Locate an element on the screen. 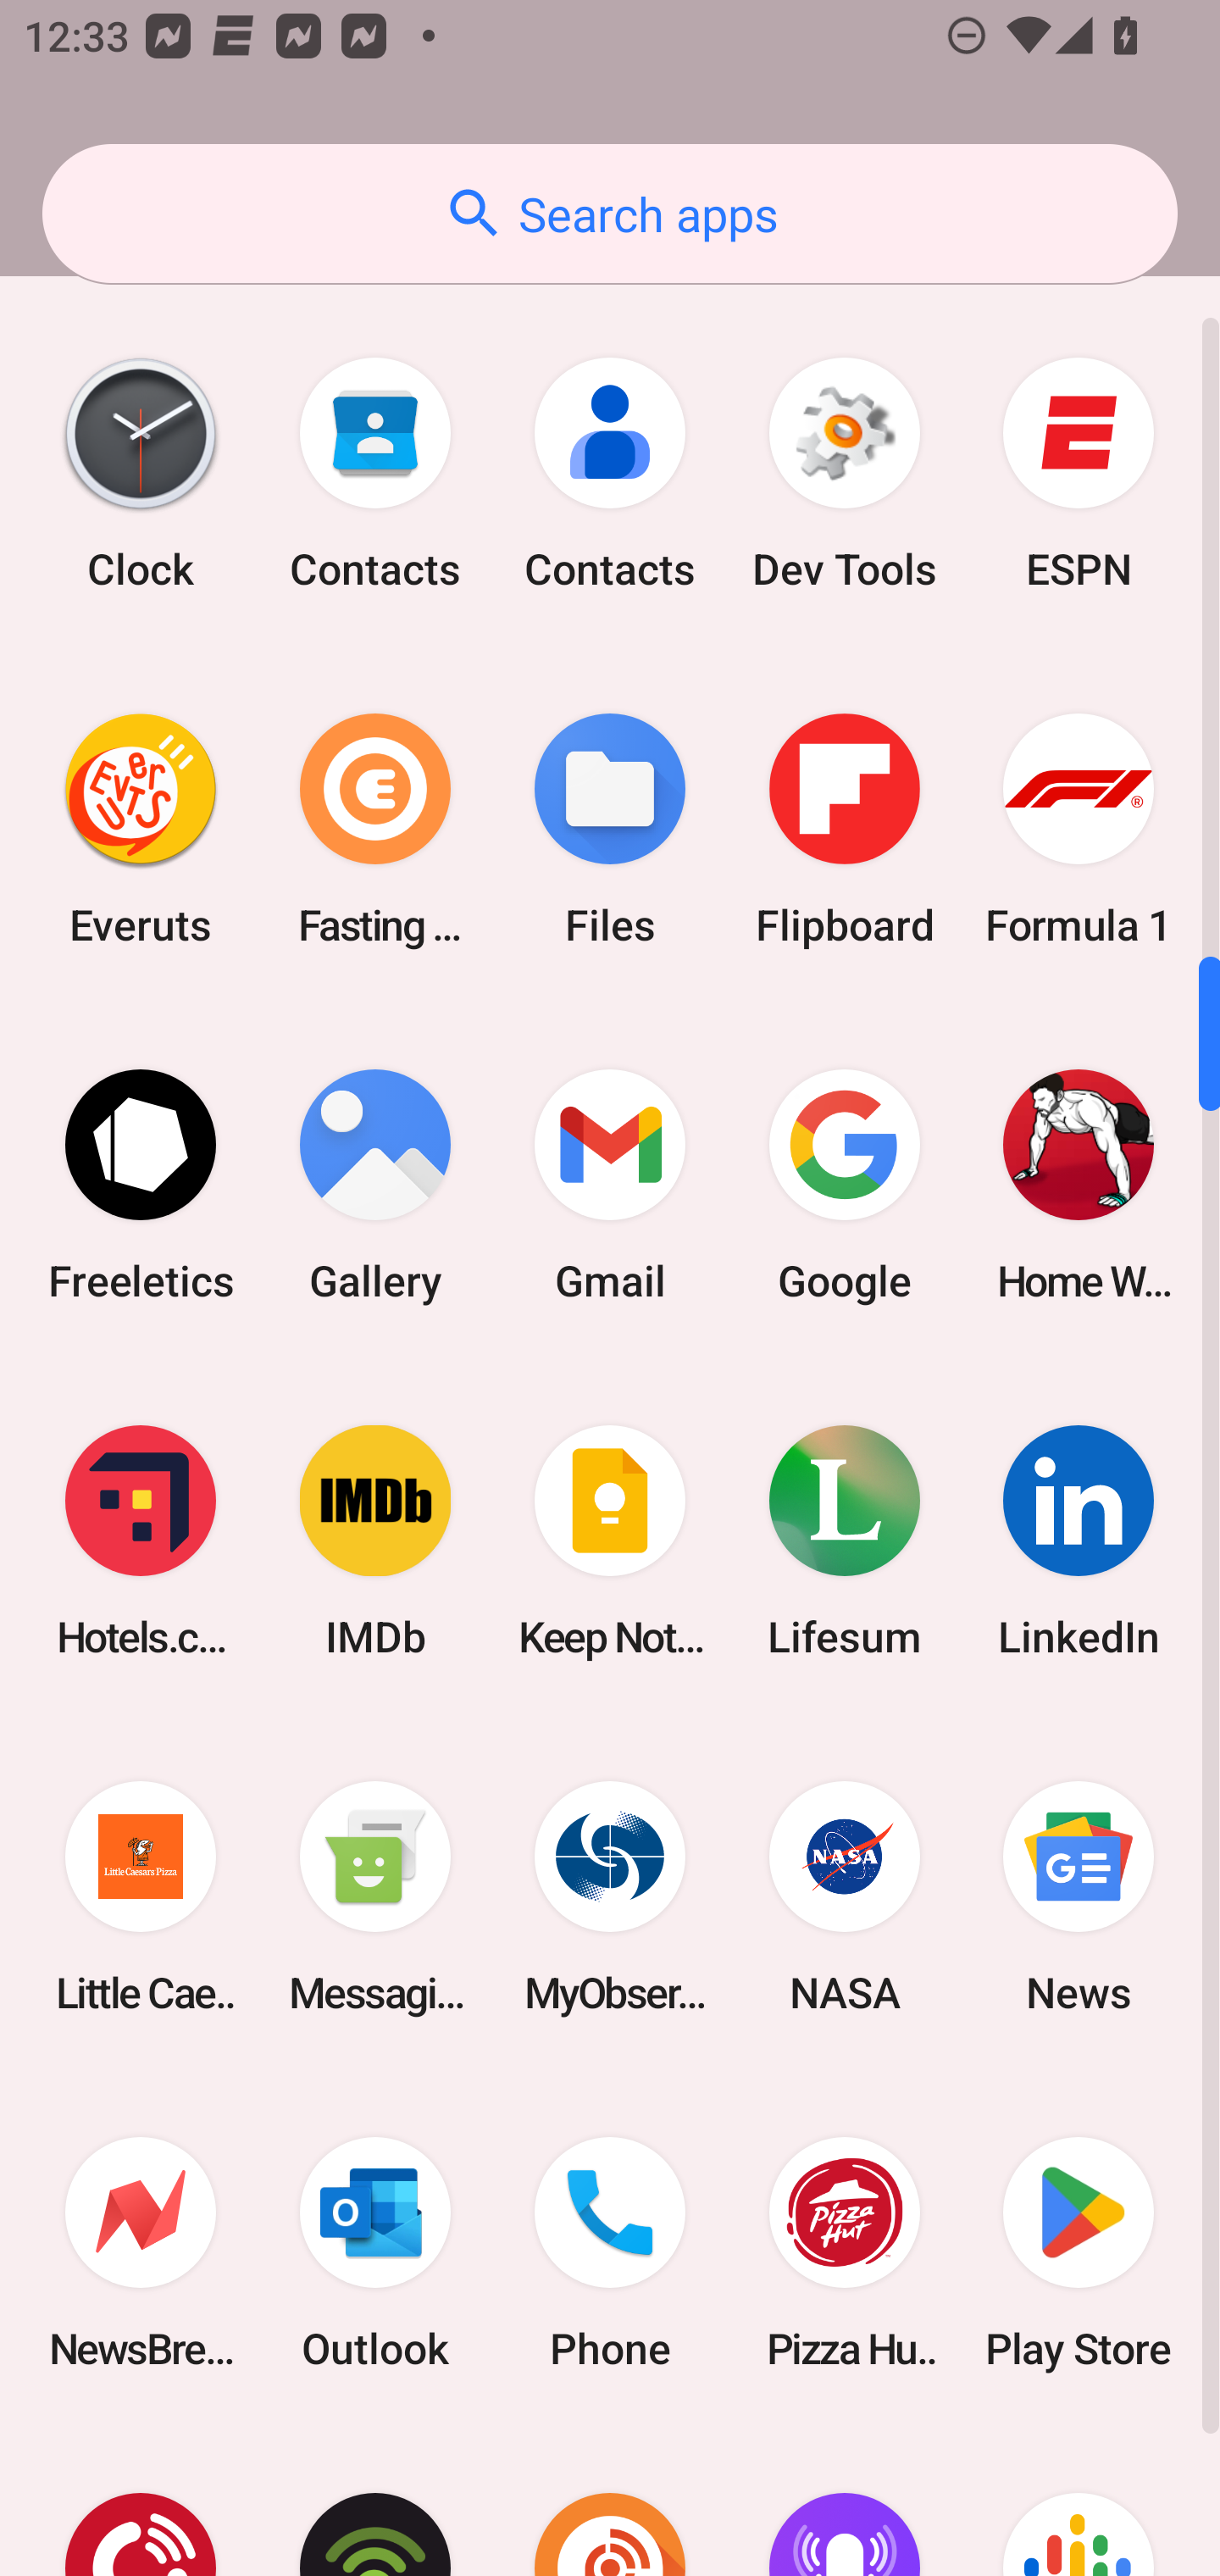 This screenshot has height=2576, width=1220.   Search apps is located at coordinates (610, 214).